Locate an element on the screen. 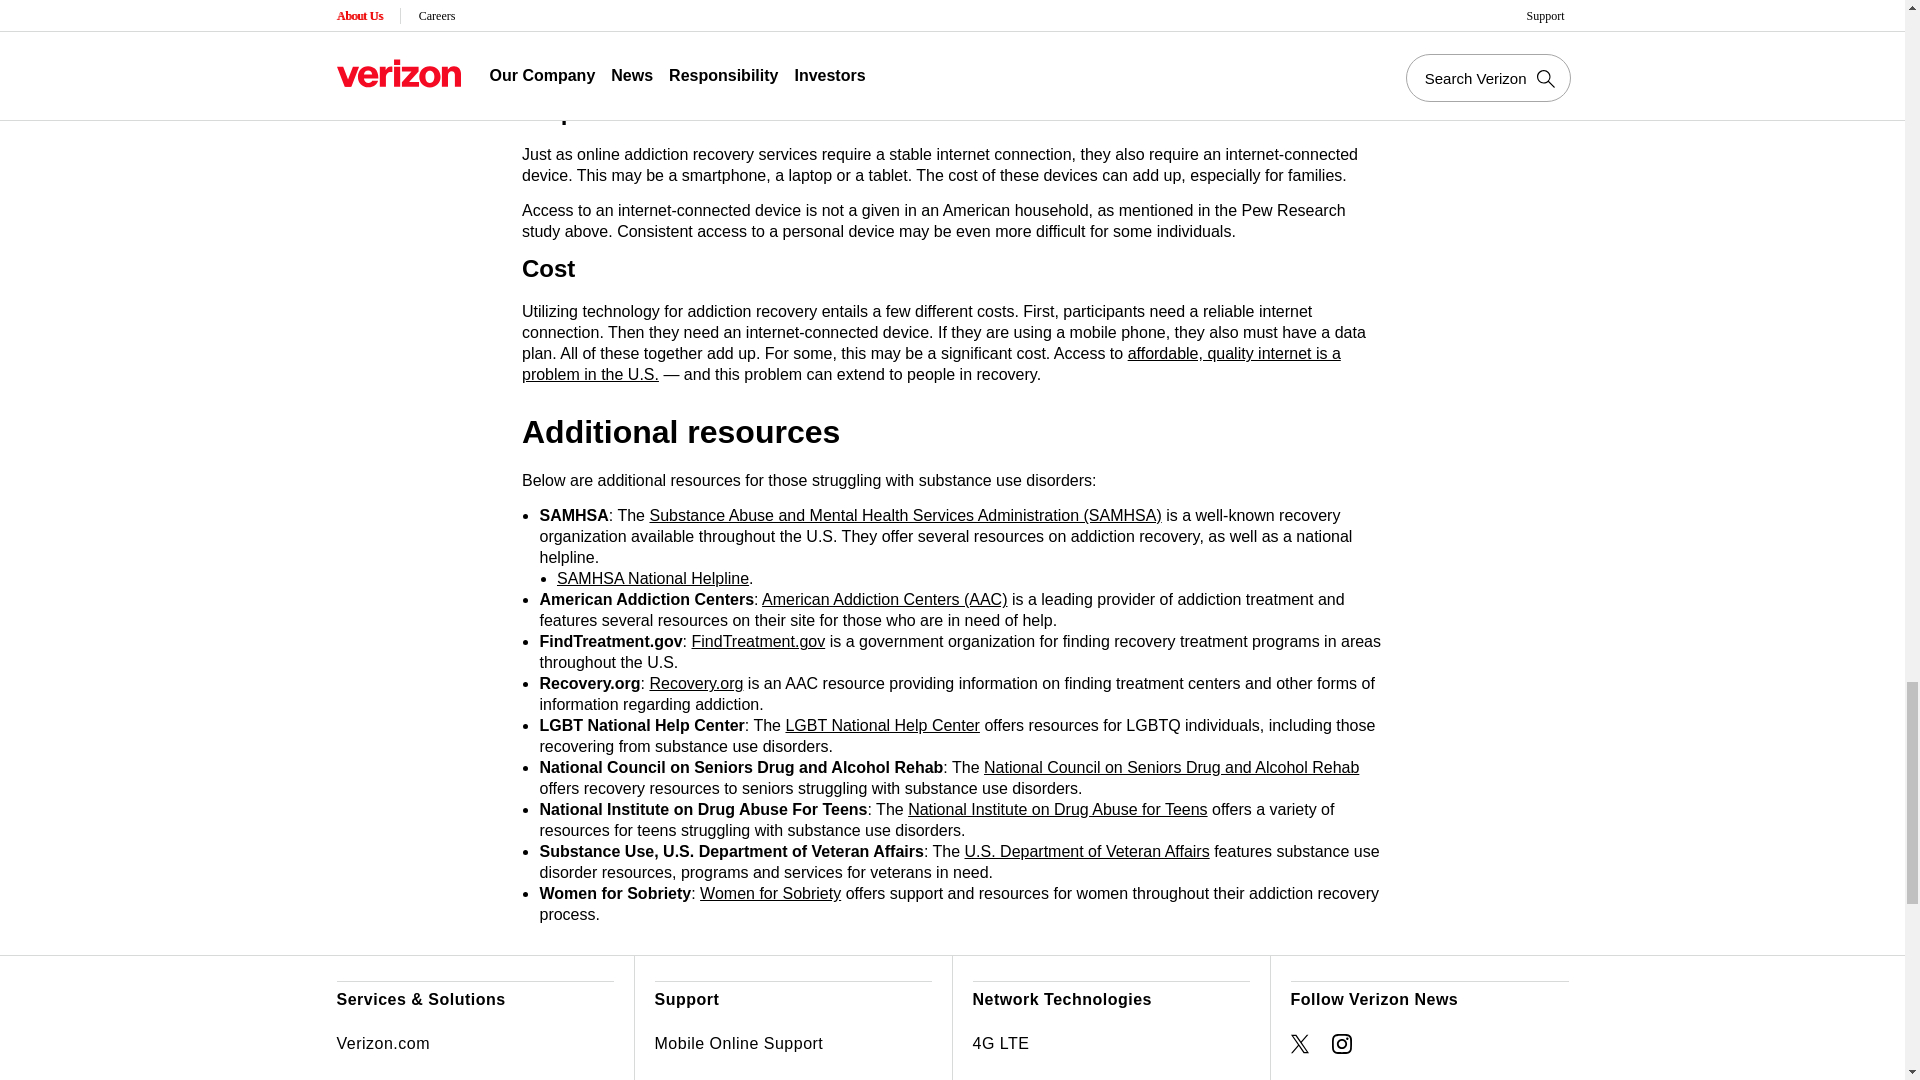  Opens New Window is located at coordinates (1300, 1044).